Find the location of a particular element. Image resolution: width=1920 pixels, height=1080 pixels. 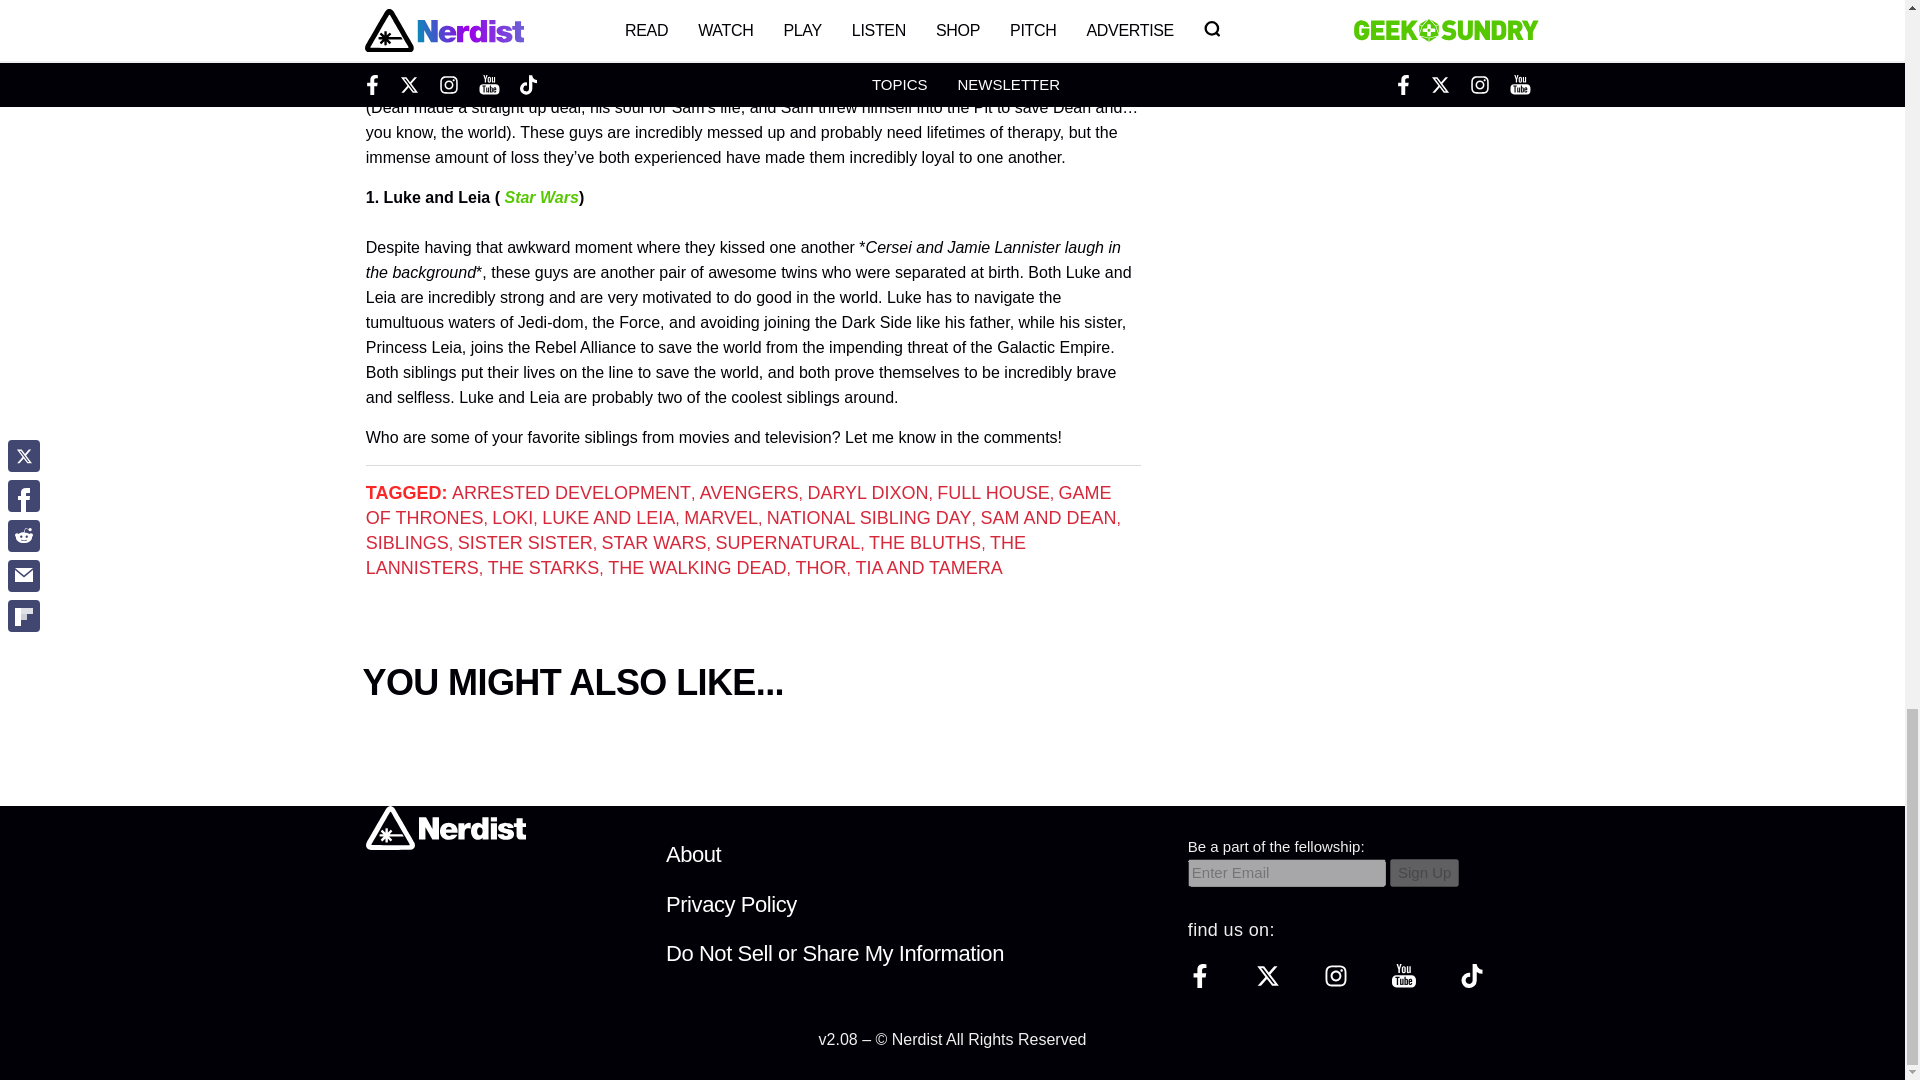

SIBLINGS is located at coordinates (408, 542).